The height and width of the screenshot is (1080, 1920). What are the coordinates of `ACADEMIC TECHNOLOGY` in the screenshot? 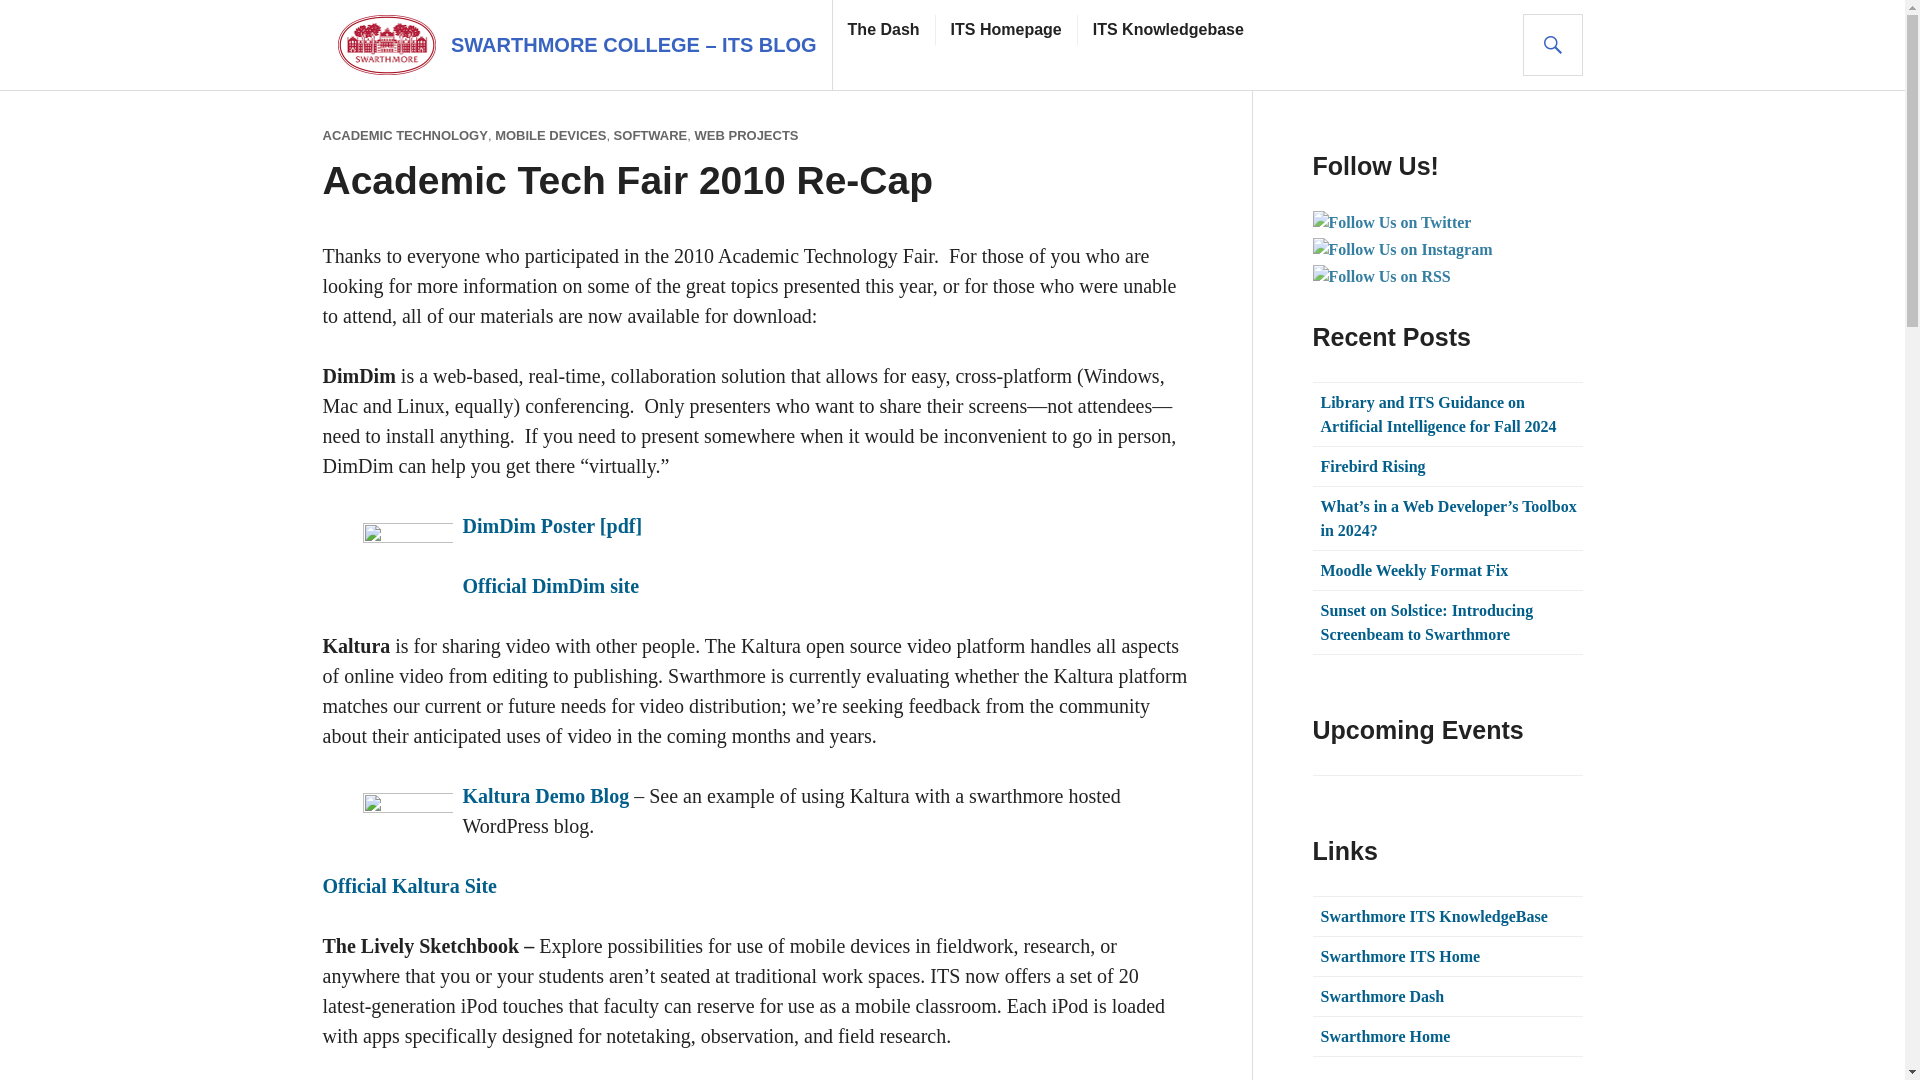 It's located at (404, 135).